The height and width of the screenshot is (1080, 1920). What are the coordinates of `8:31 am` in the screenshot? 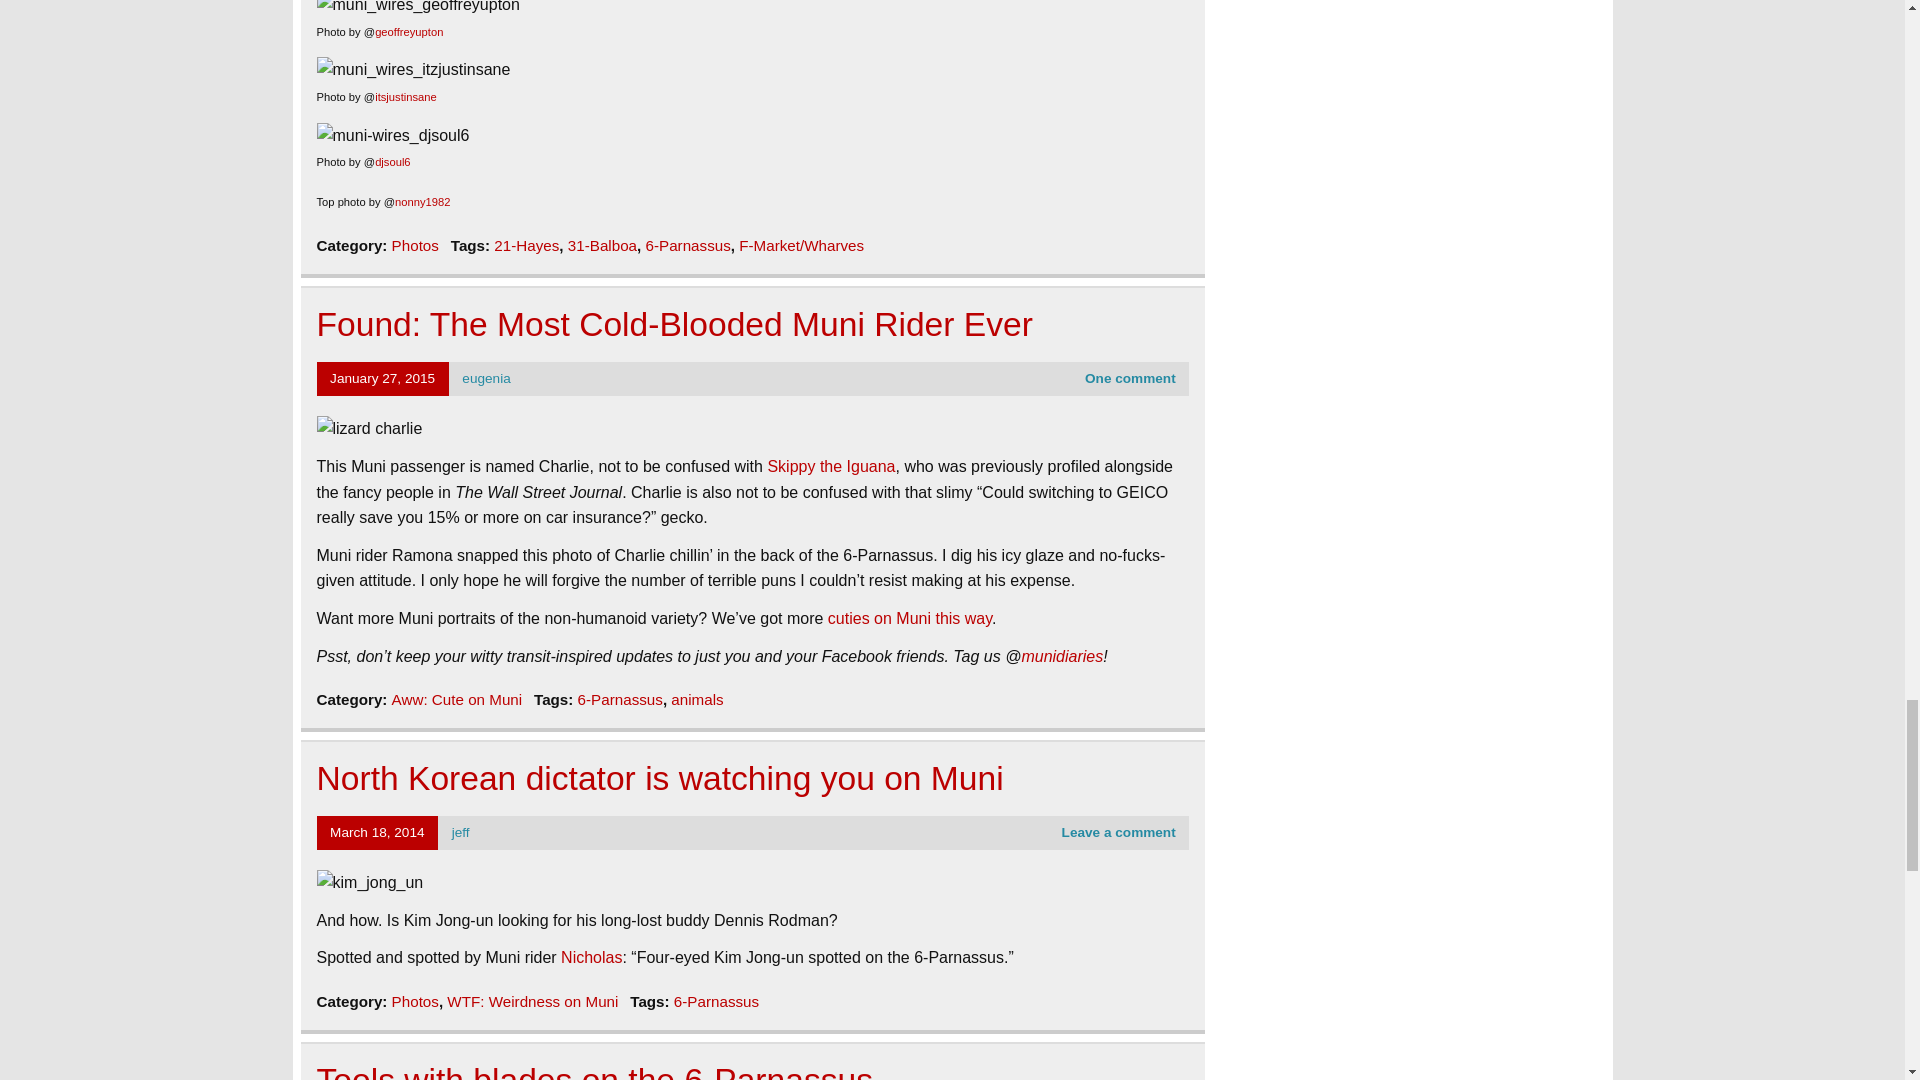 It's located at (382, 378).